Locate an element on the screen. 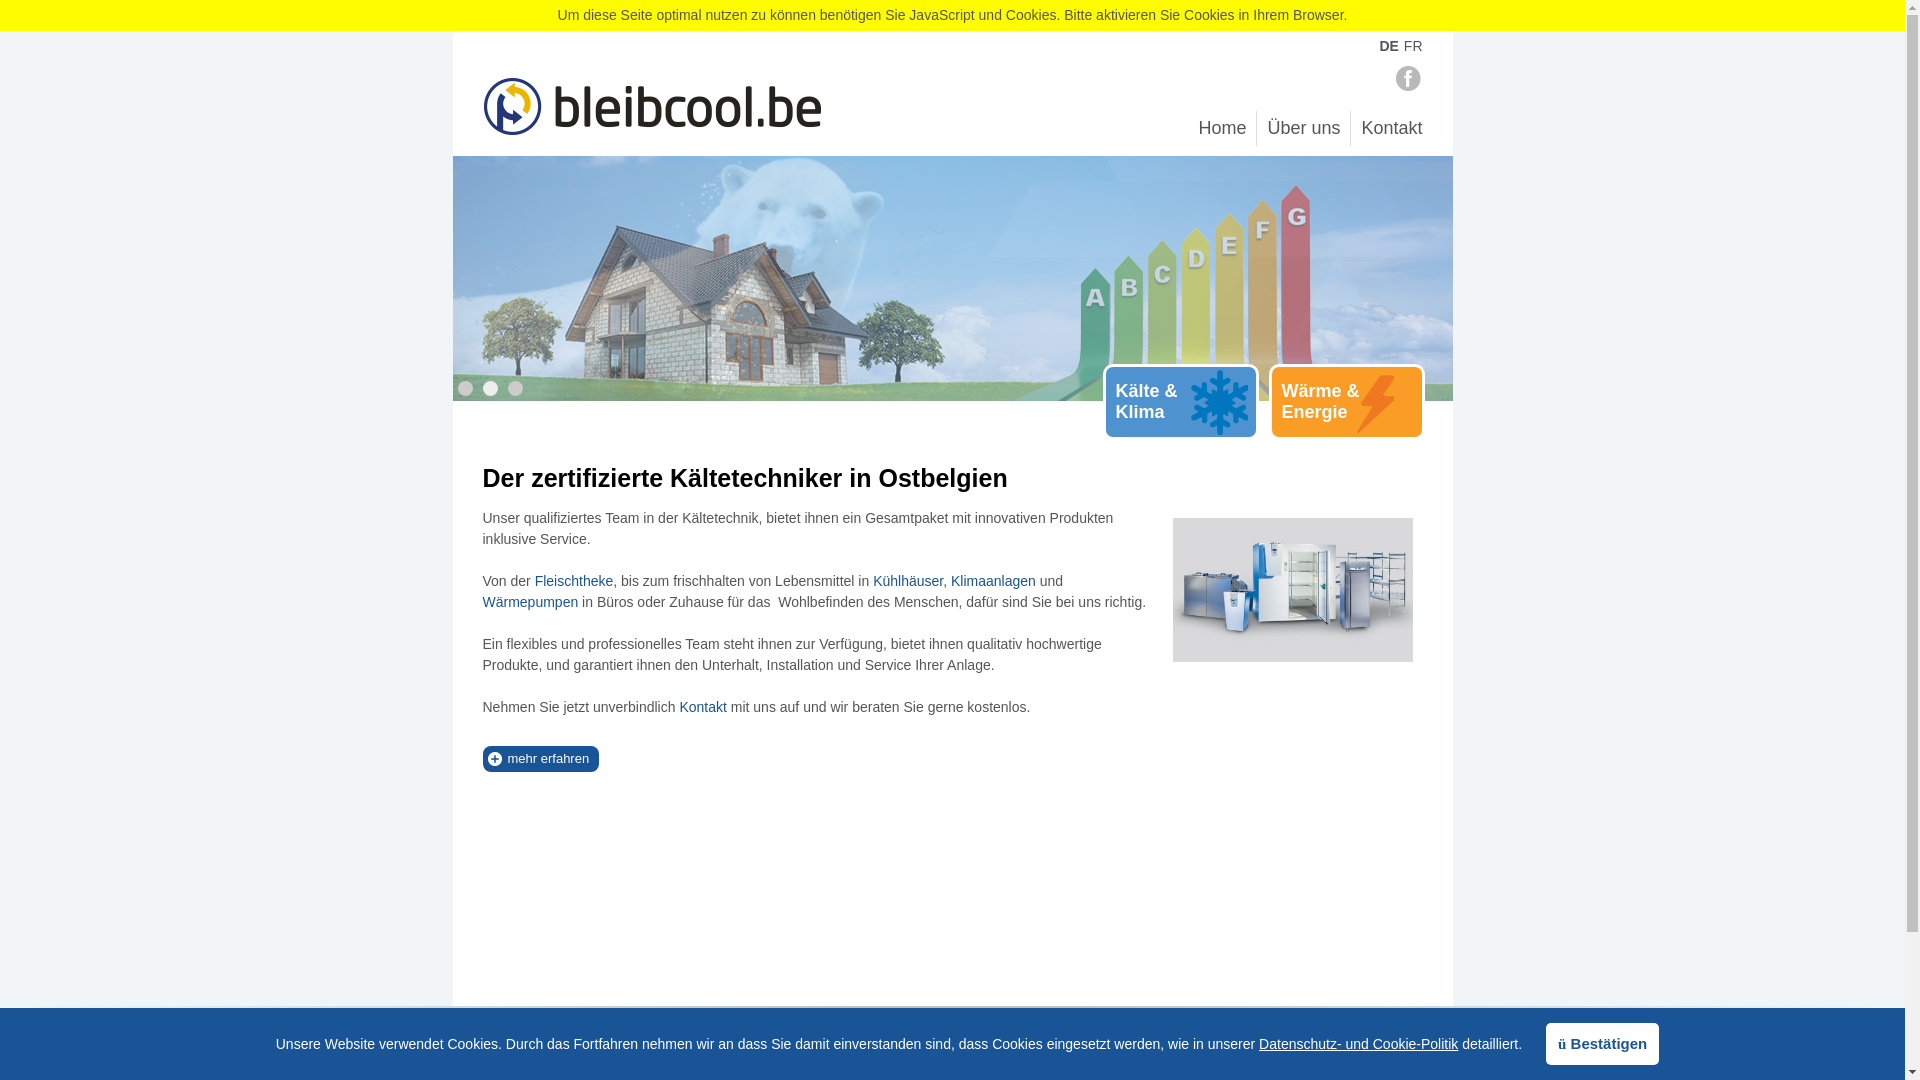  Fleischtheke is located at coordinates (574, 581).